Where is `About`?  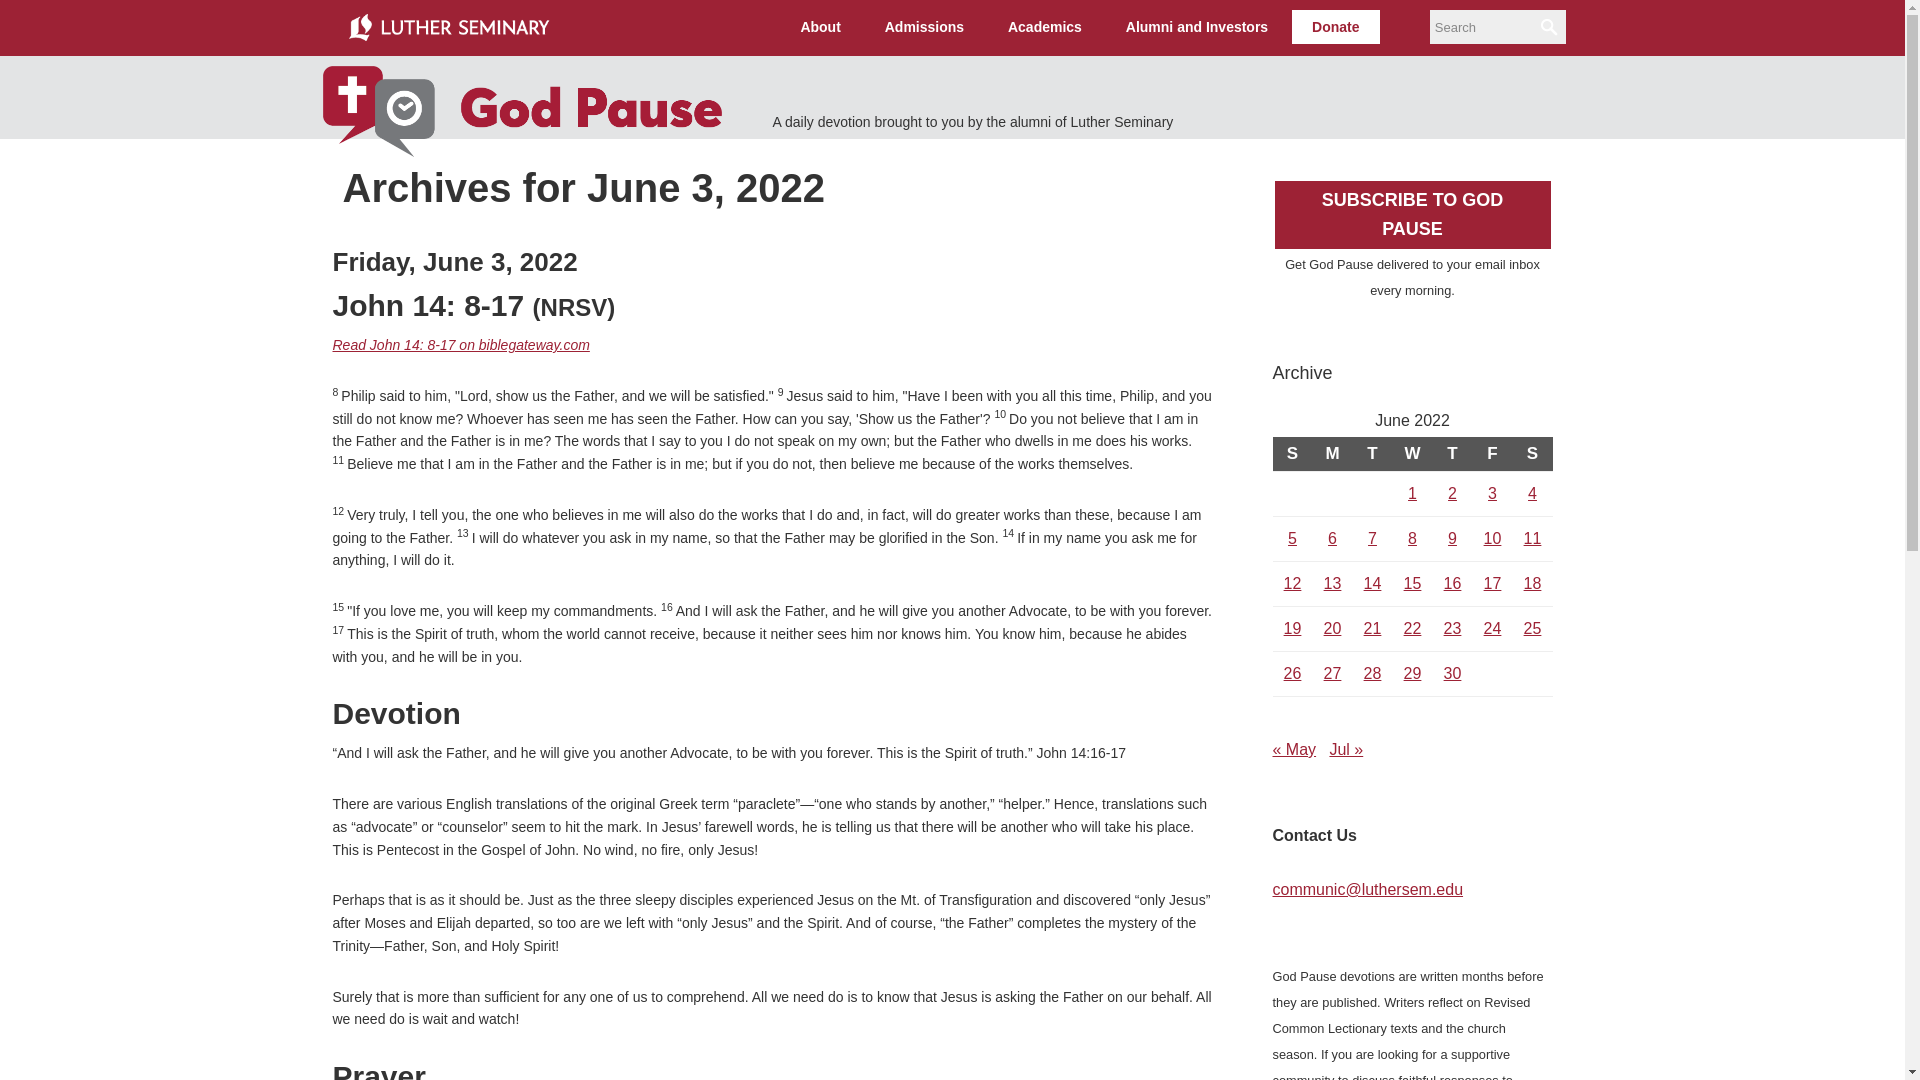 About is located at coordinates (820, 26).